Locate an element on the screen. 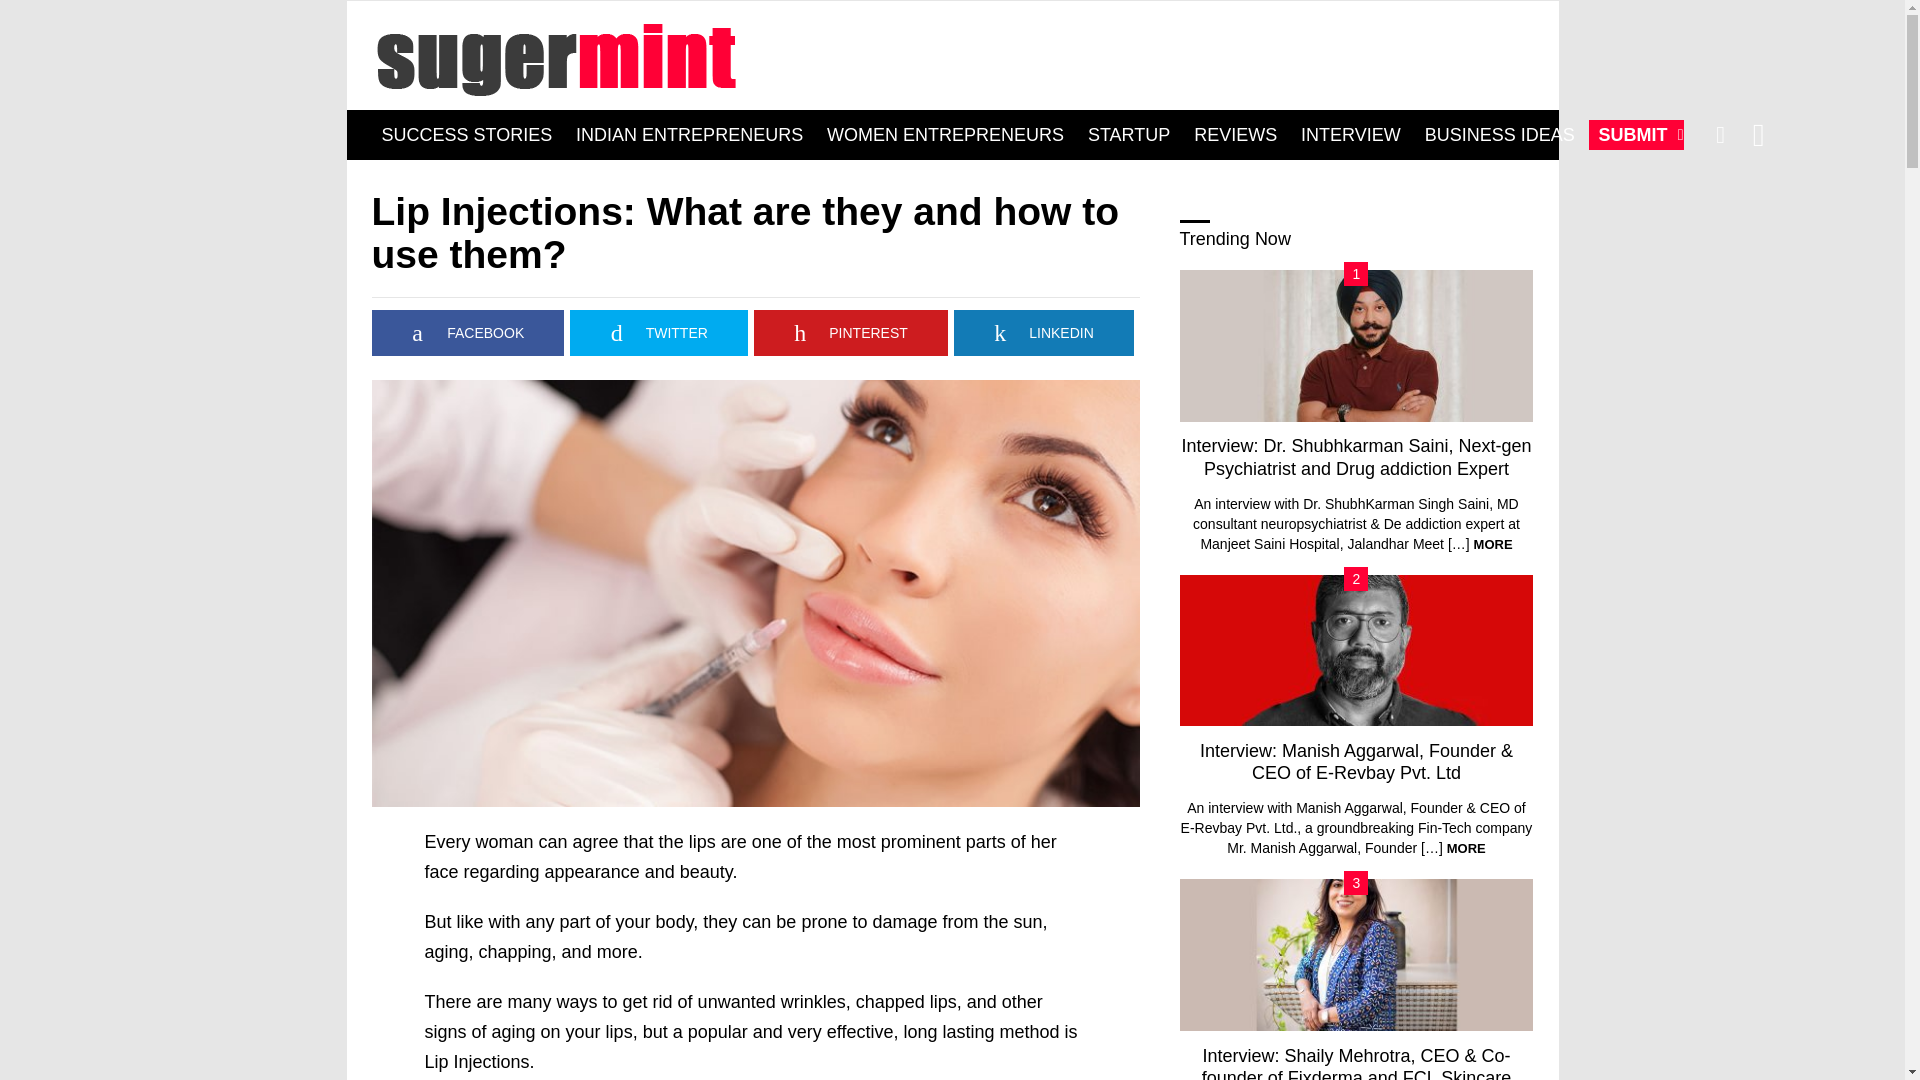 This screenshot has width=1920, height=1080. PINTEREST is located at coordinates (851, 332).